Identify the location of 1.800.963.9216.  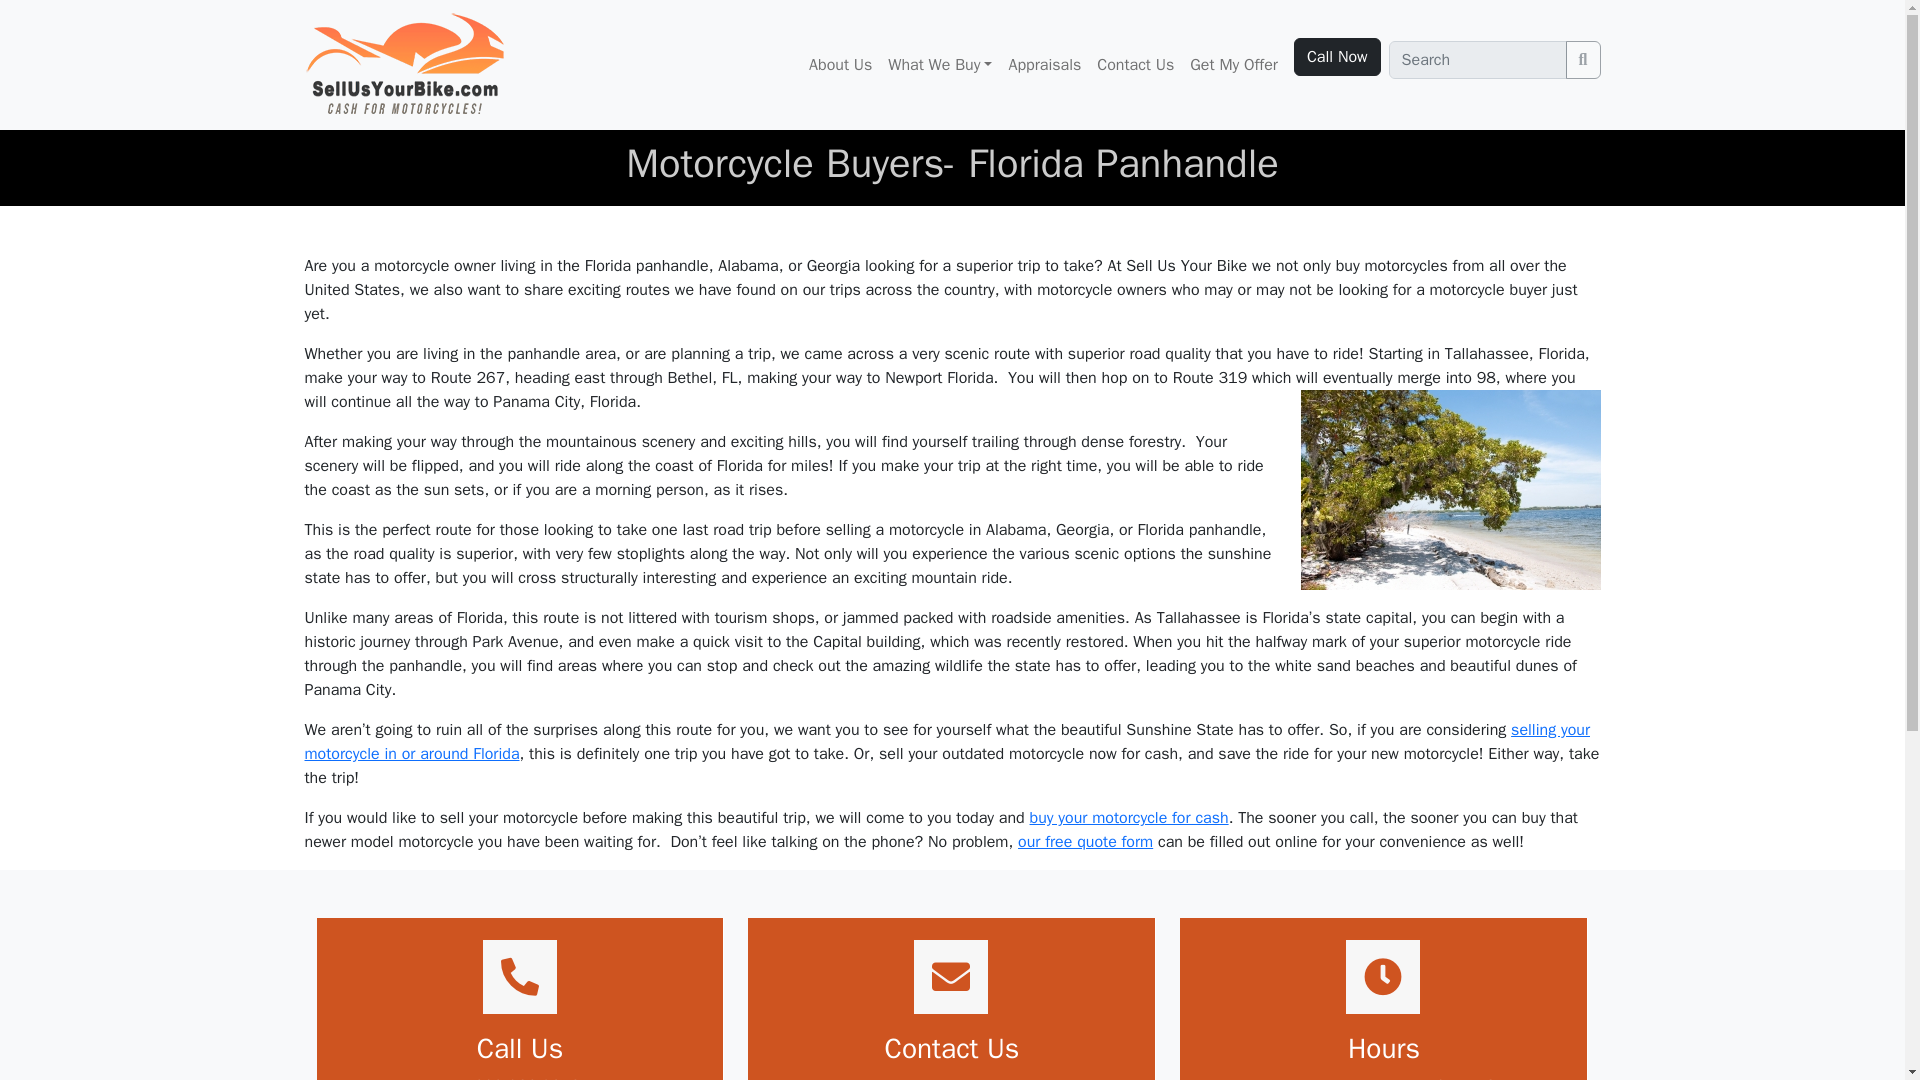
(520, 1078).